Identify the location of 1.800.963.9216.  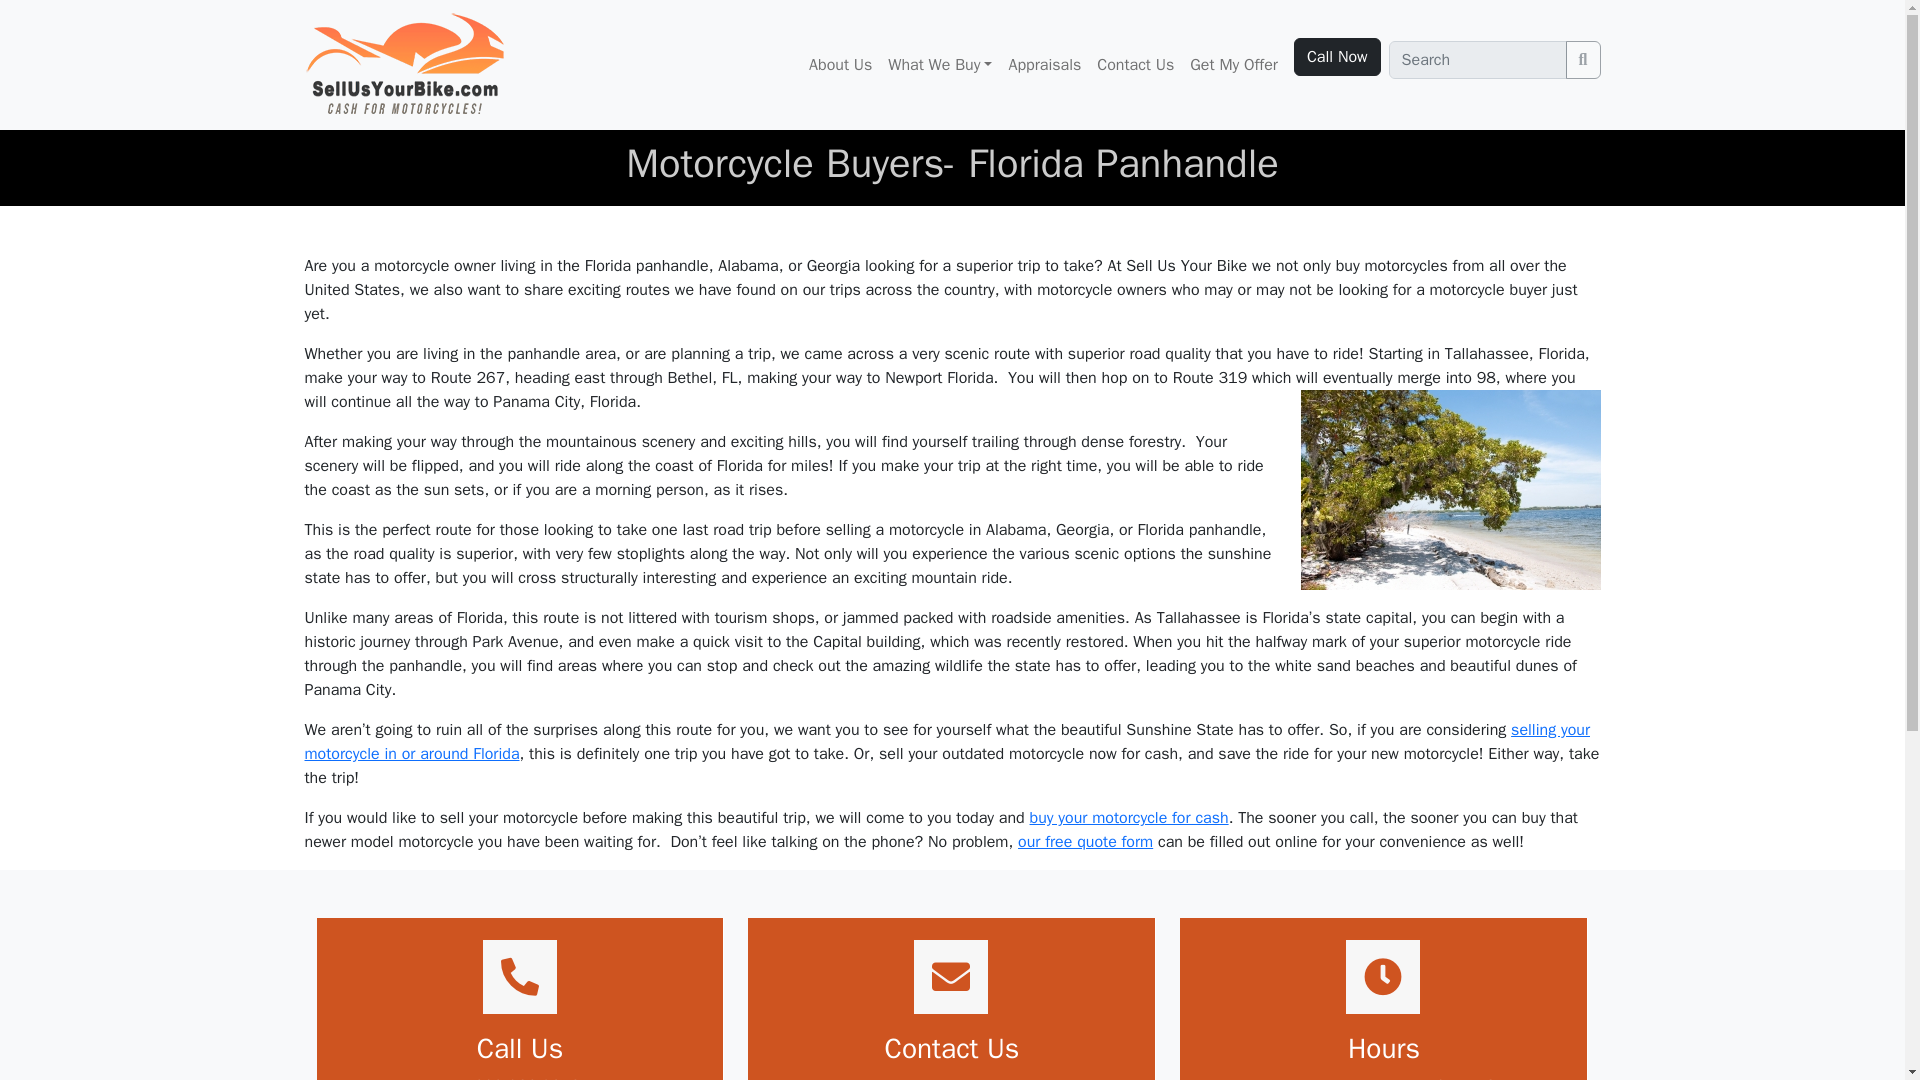
(520, 1078).